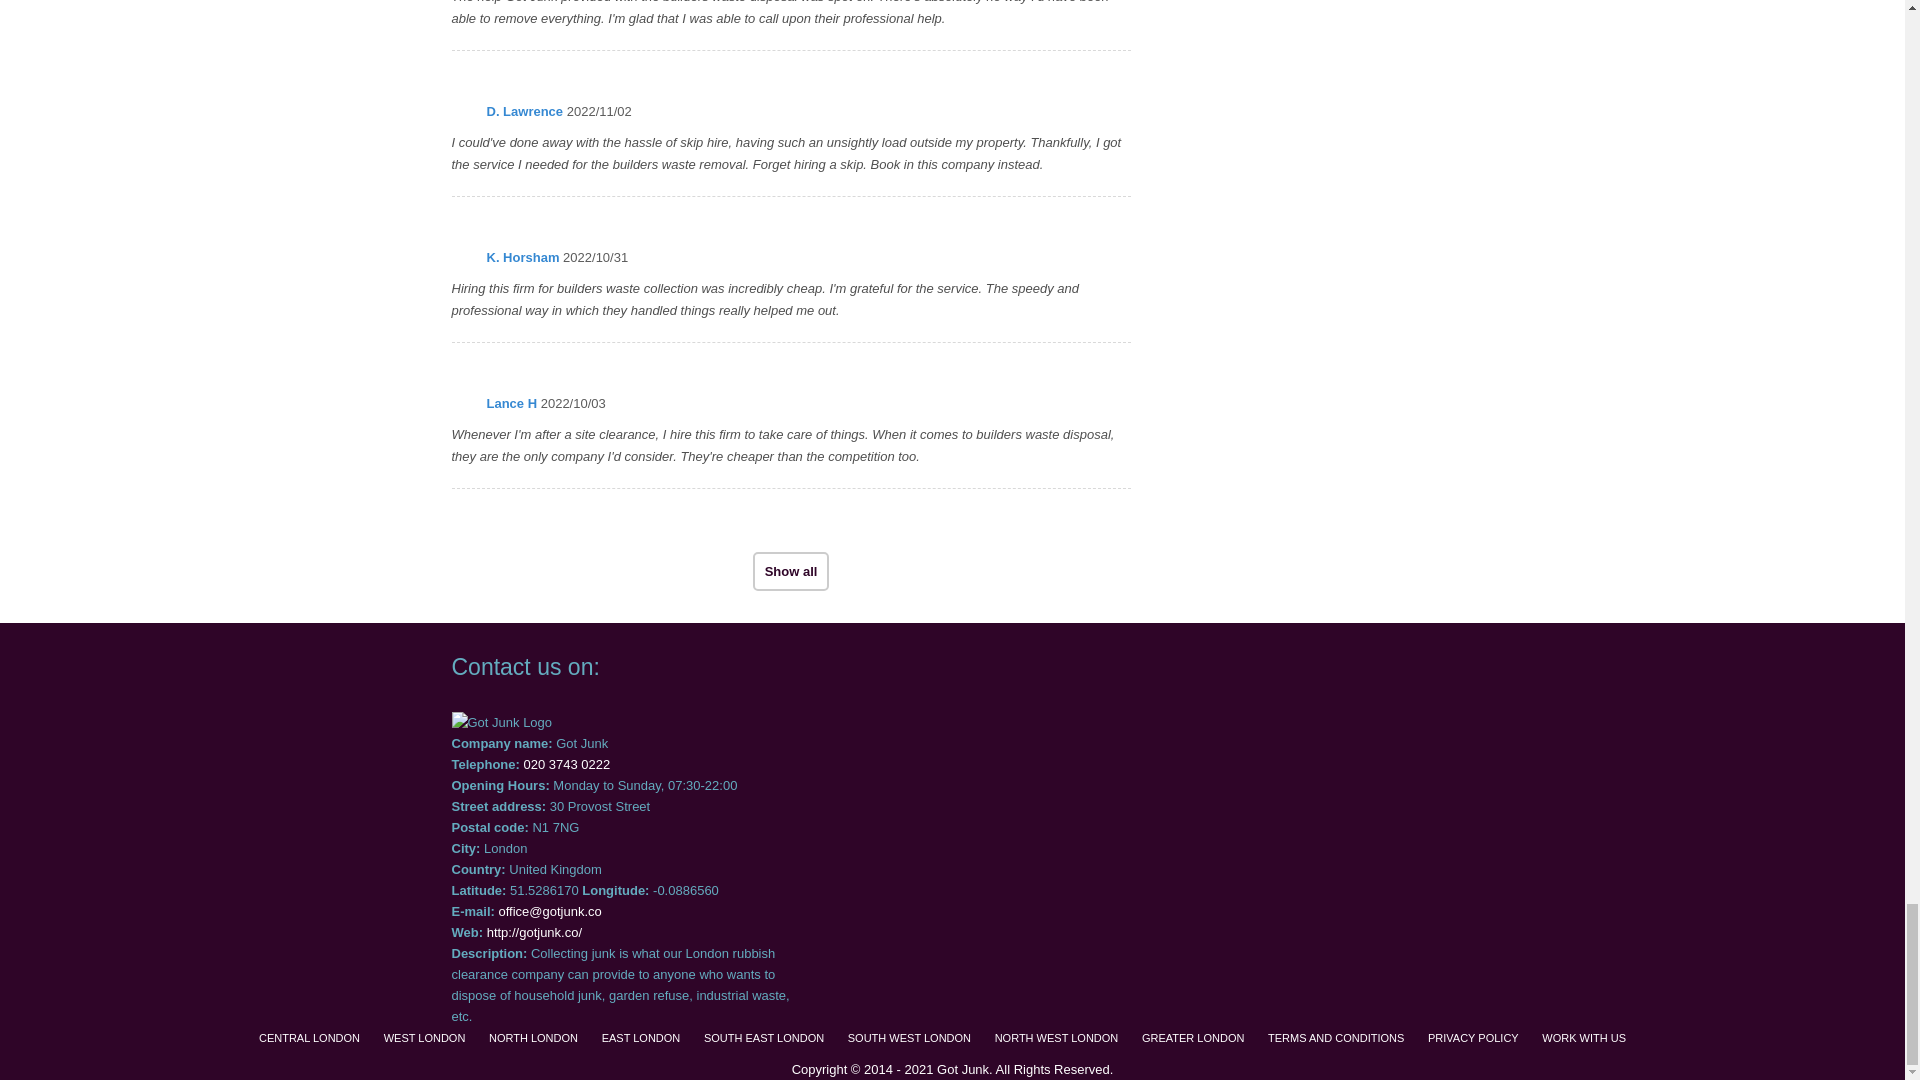 Image resolution: width=1920 pixels, height=1080 pixels. I want to click on Show all, so click(790, 570).